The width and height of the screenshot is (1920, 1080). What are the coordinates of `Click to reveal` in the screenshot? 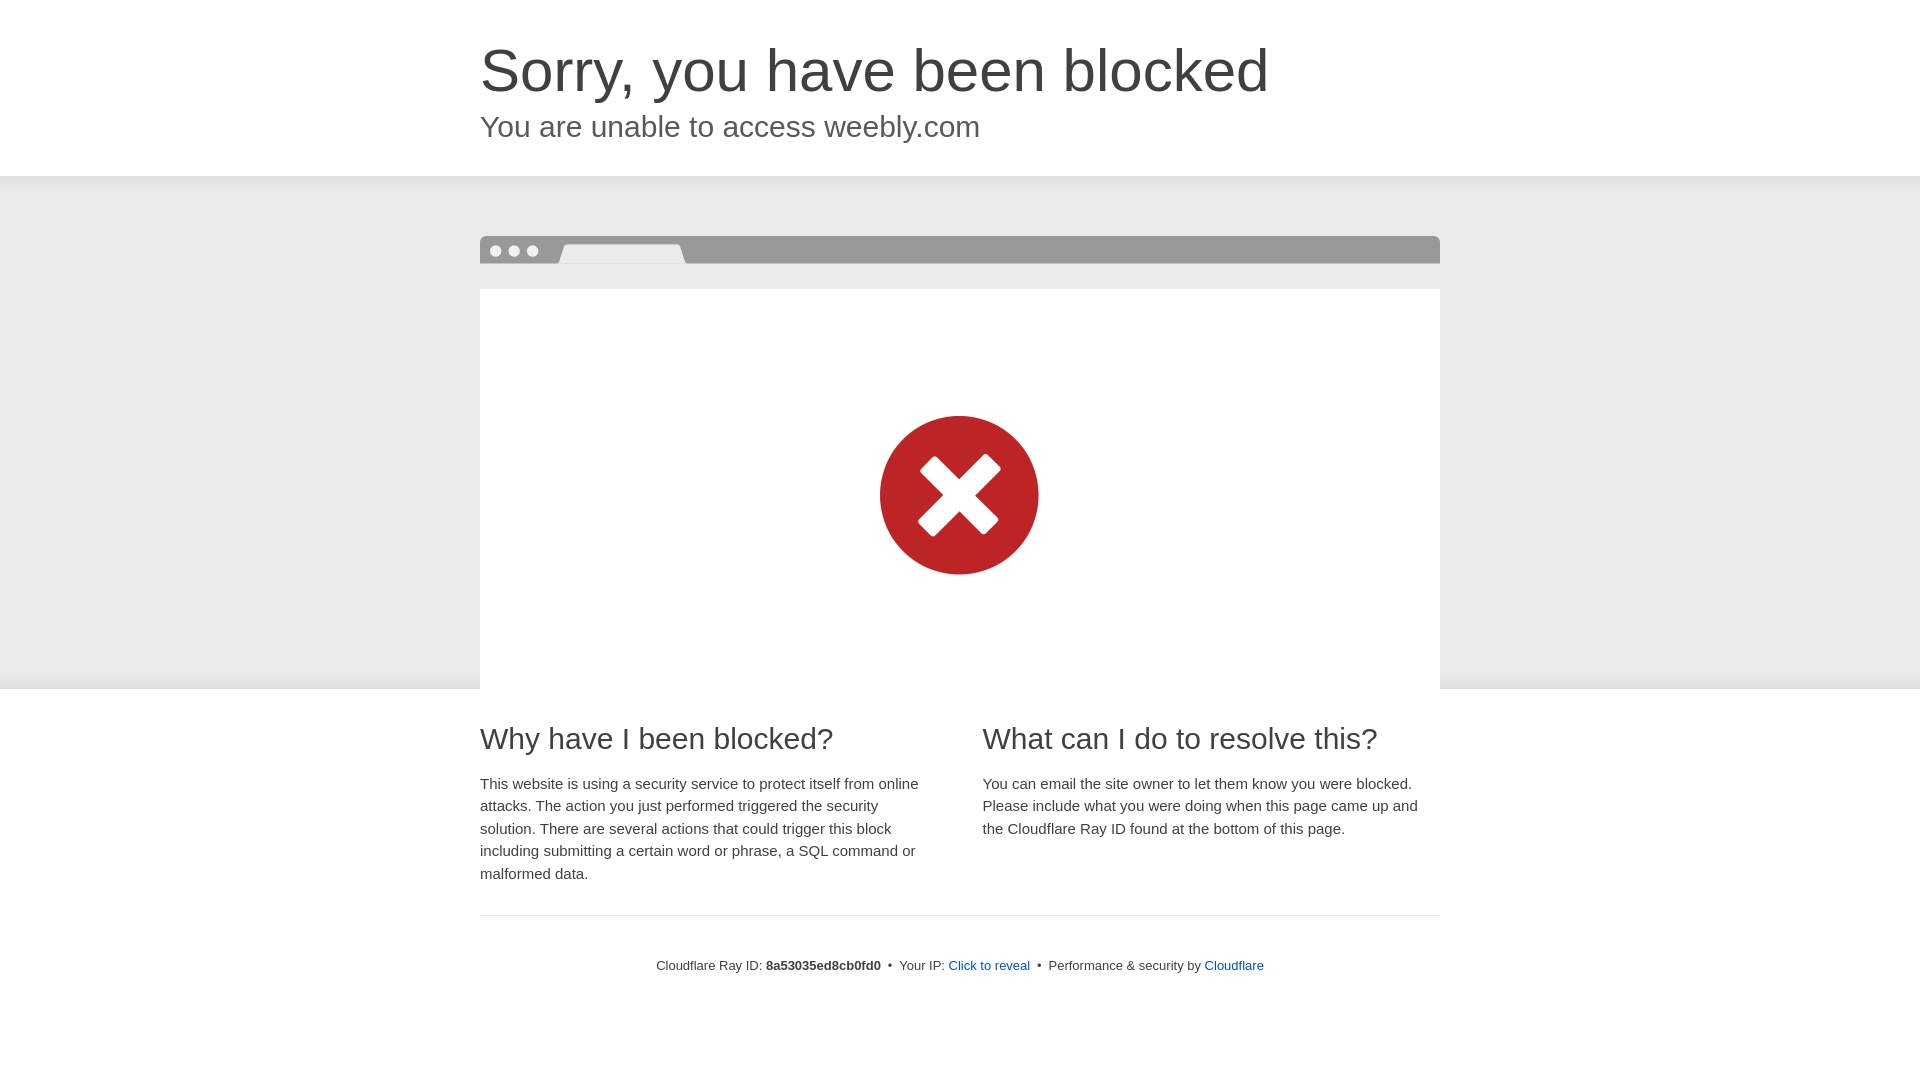 It's located at (990, 966).